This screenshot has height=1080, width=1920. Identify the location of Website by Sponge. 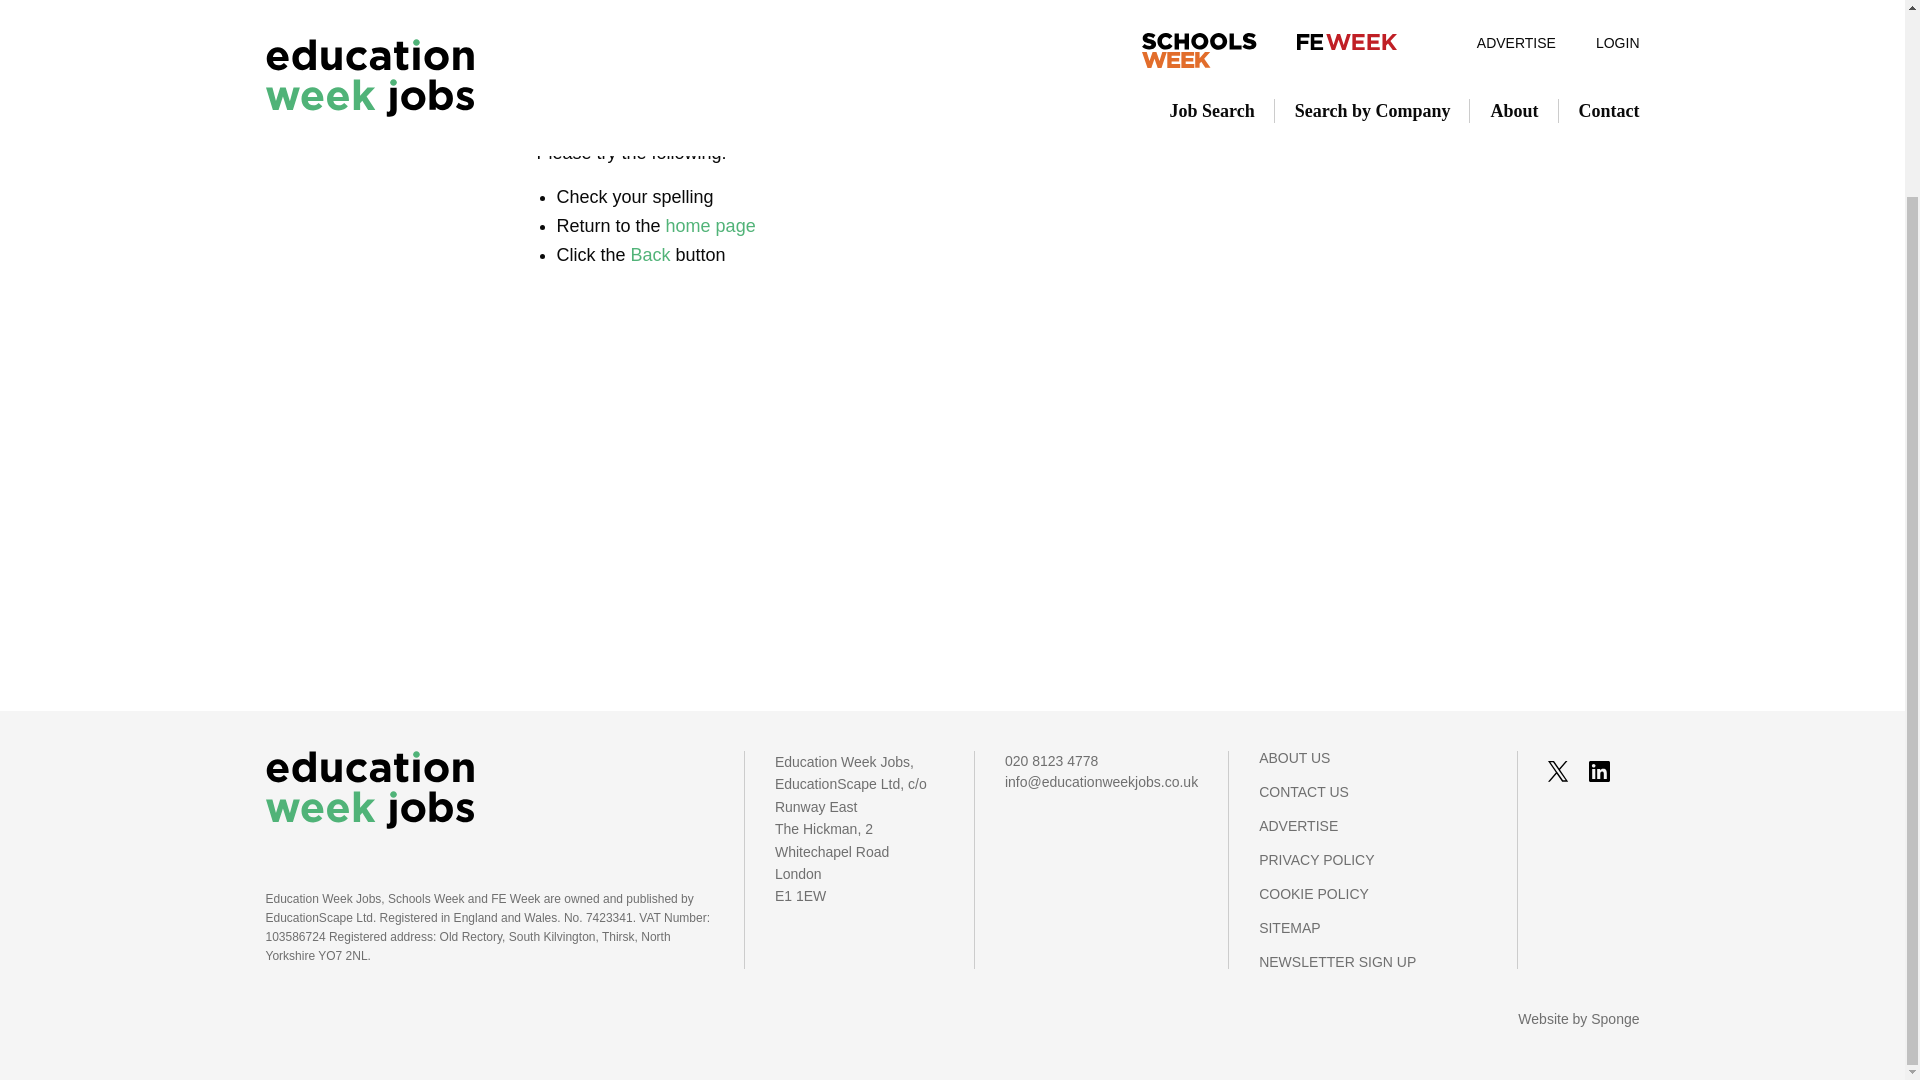
(1578, 1018).